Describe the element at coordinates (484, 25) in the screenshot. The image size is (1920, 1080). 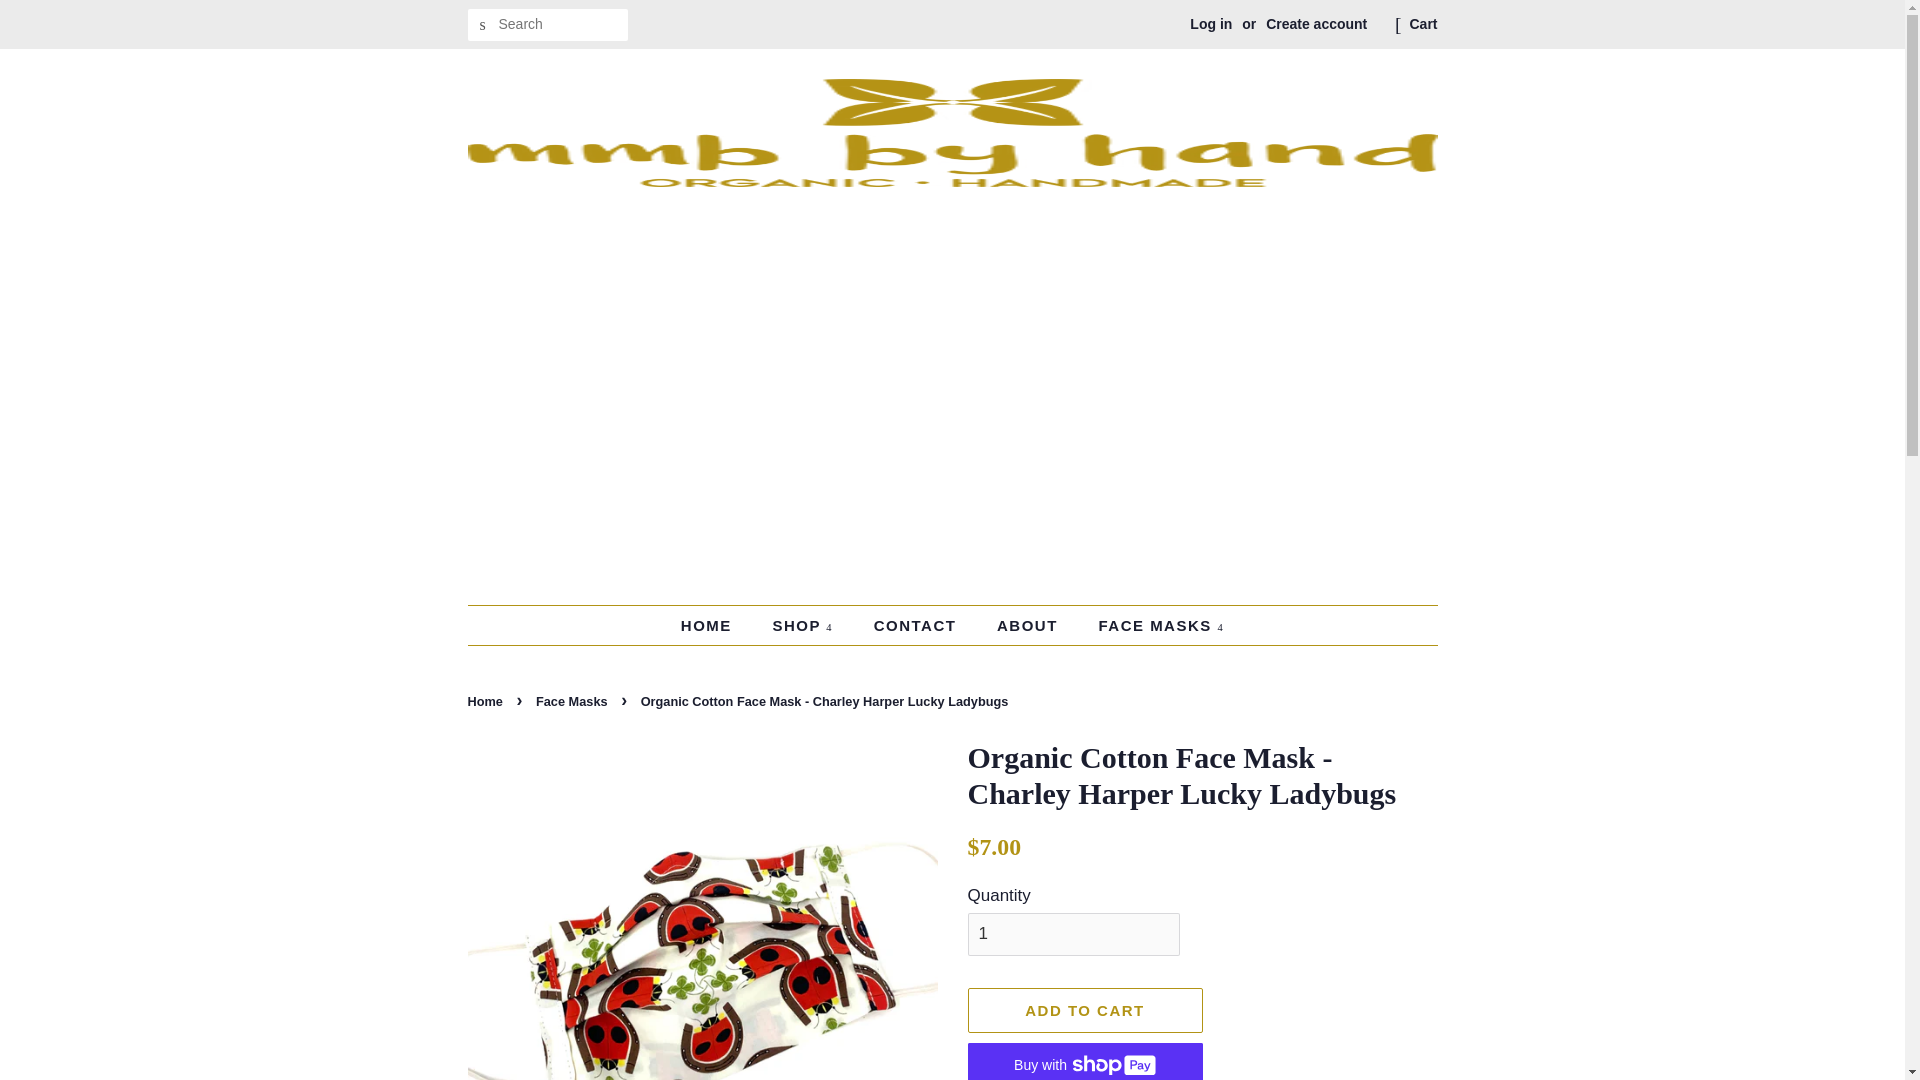
I see `SEARCH` at that location.